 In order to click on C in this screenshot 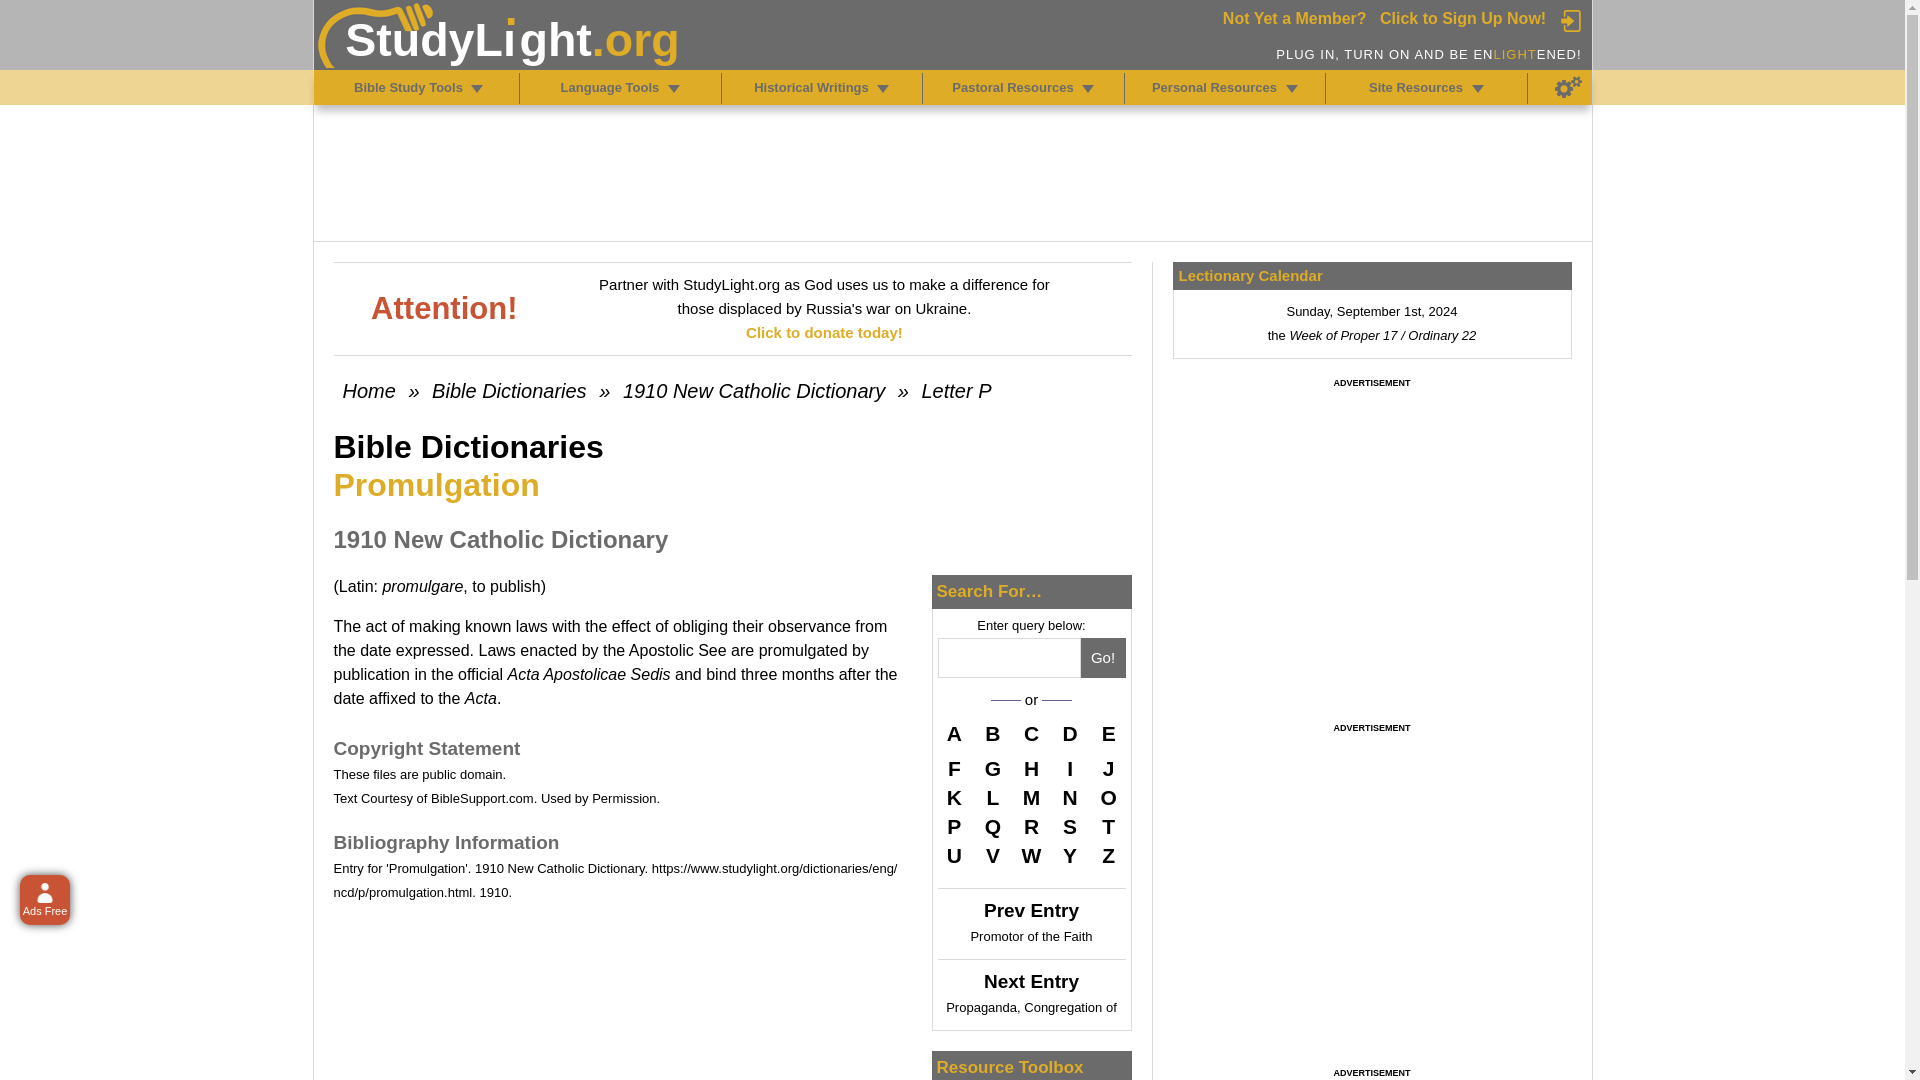, I will do `click(1032, 736)`.